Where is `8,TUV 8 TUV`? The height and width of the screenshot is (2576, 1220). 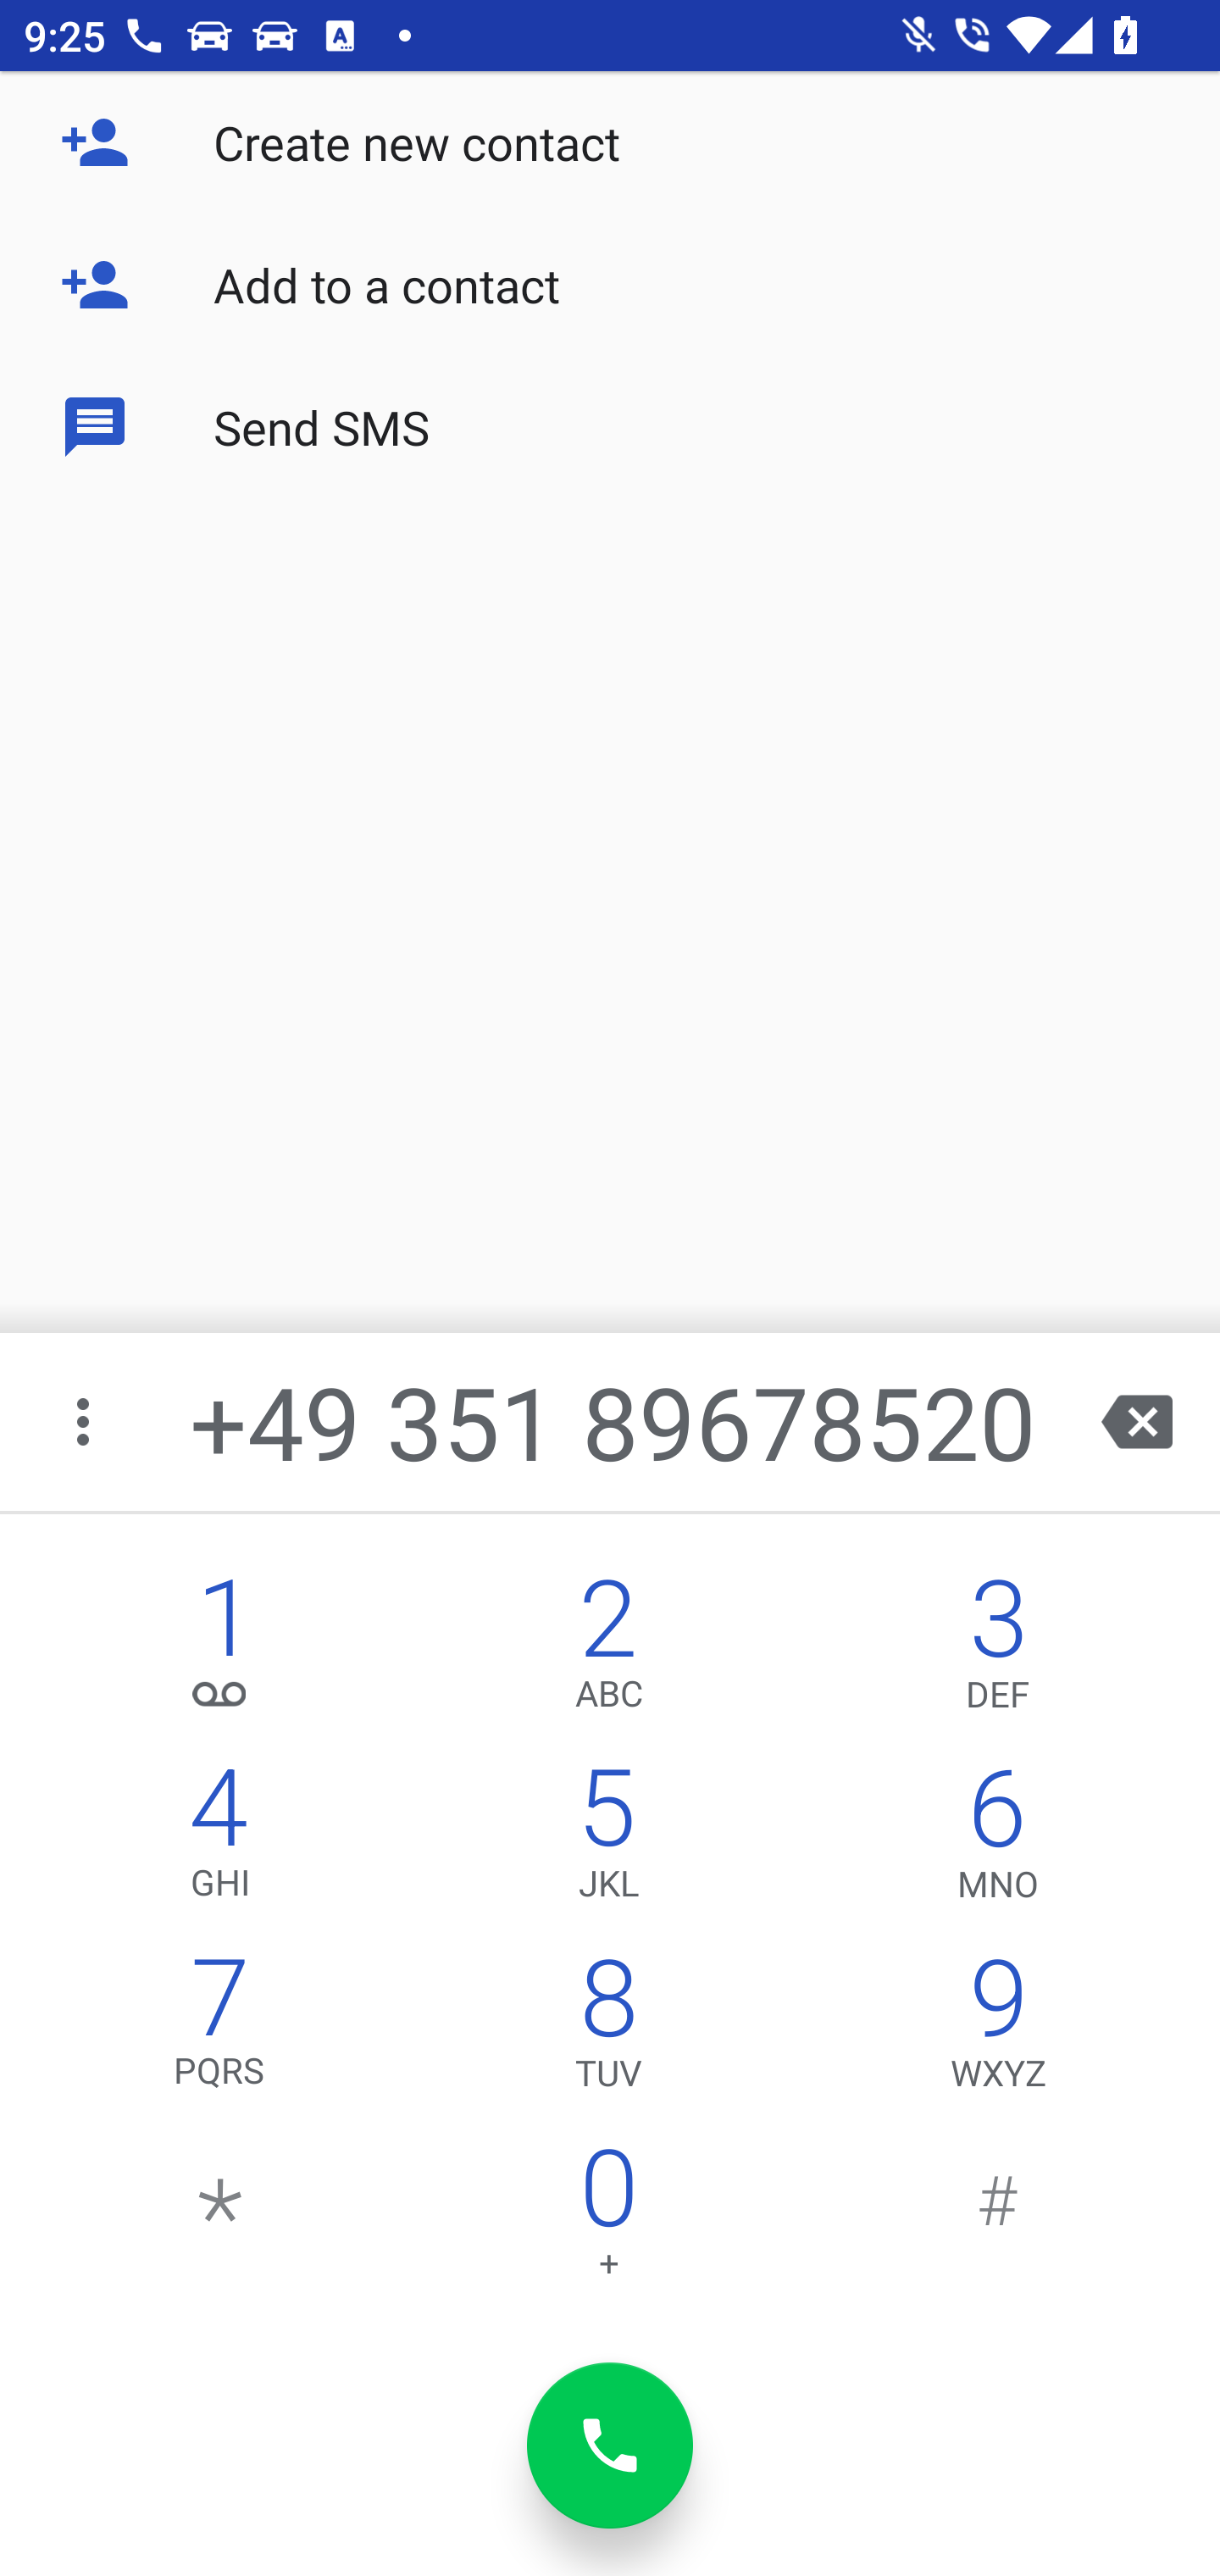
8,TUV 8 TUV is located at coordinates (608, 2030).